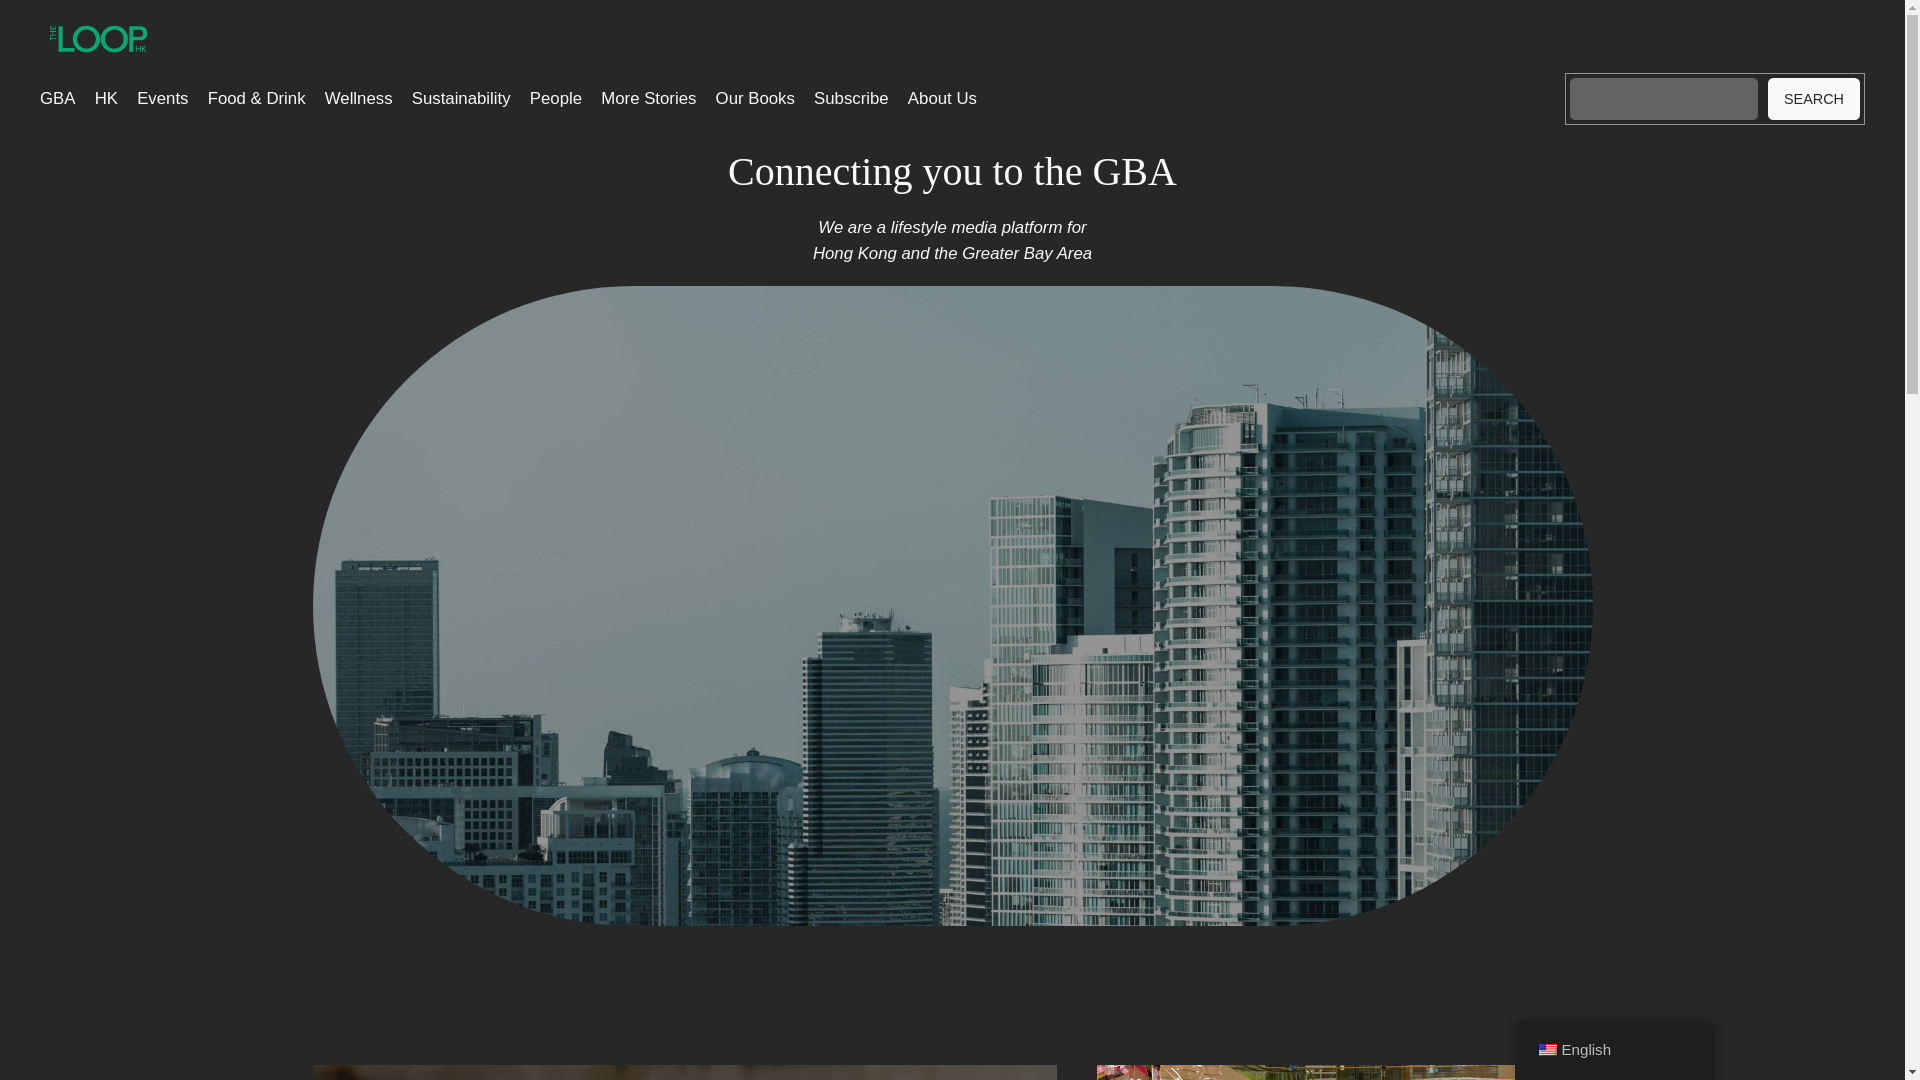  What do you see at coordinates (1546, 1050) in the screenshot?
I see `English` at bounding box center [1546, 1050].